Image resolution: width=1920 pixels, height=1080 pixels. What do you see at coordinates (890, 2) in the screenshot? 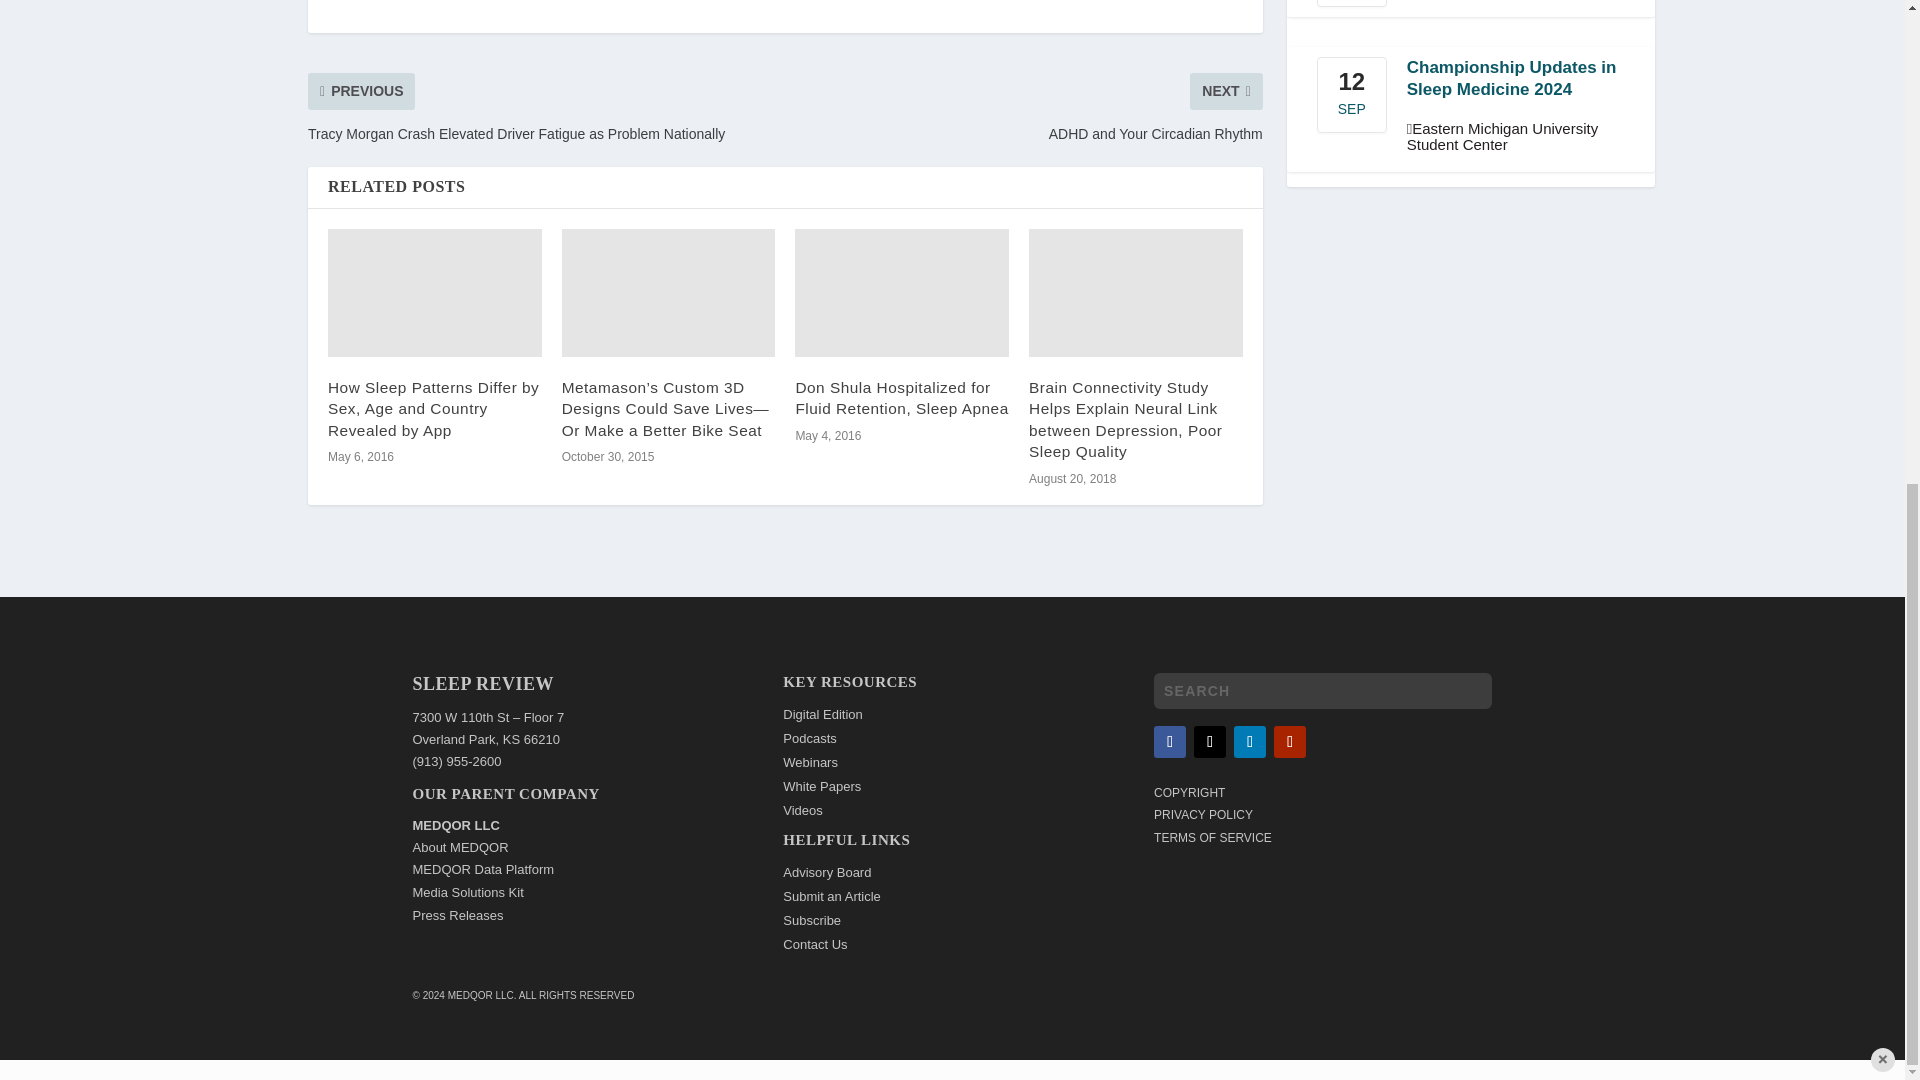
I see `Share "Uncovering the Secrets of Sleep" via Print` at bounding box center [890, 2].